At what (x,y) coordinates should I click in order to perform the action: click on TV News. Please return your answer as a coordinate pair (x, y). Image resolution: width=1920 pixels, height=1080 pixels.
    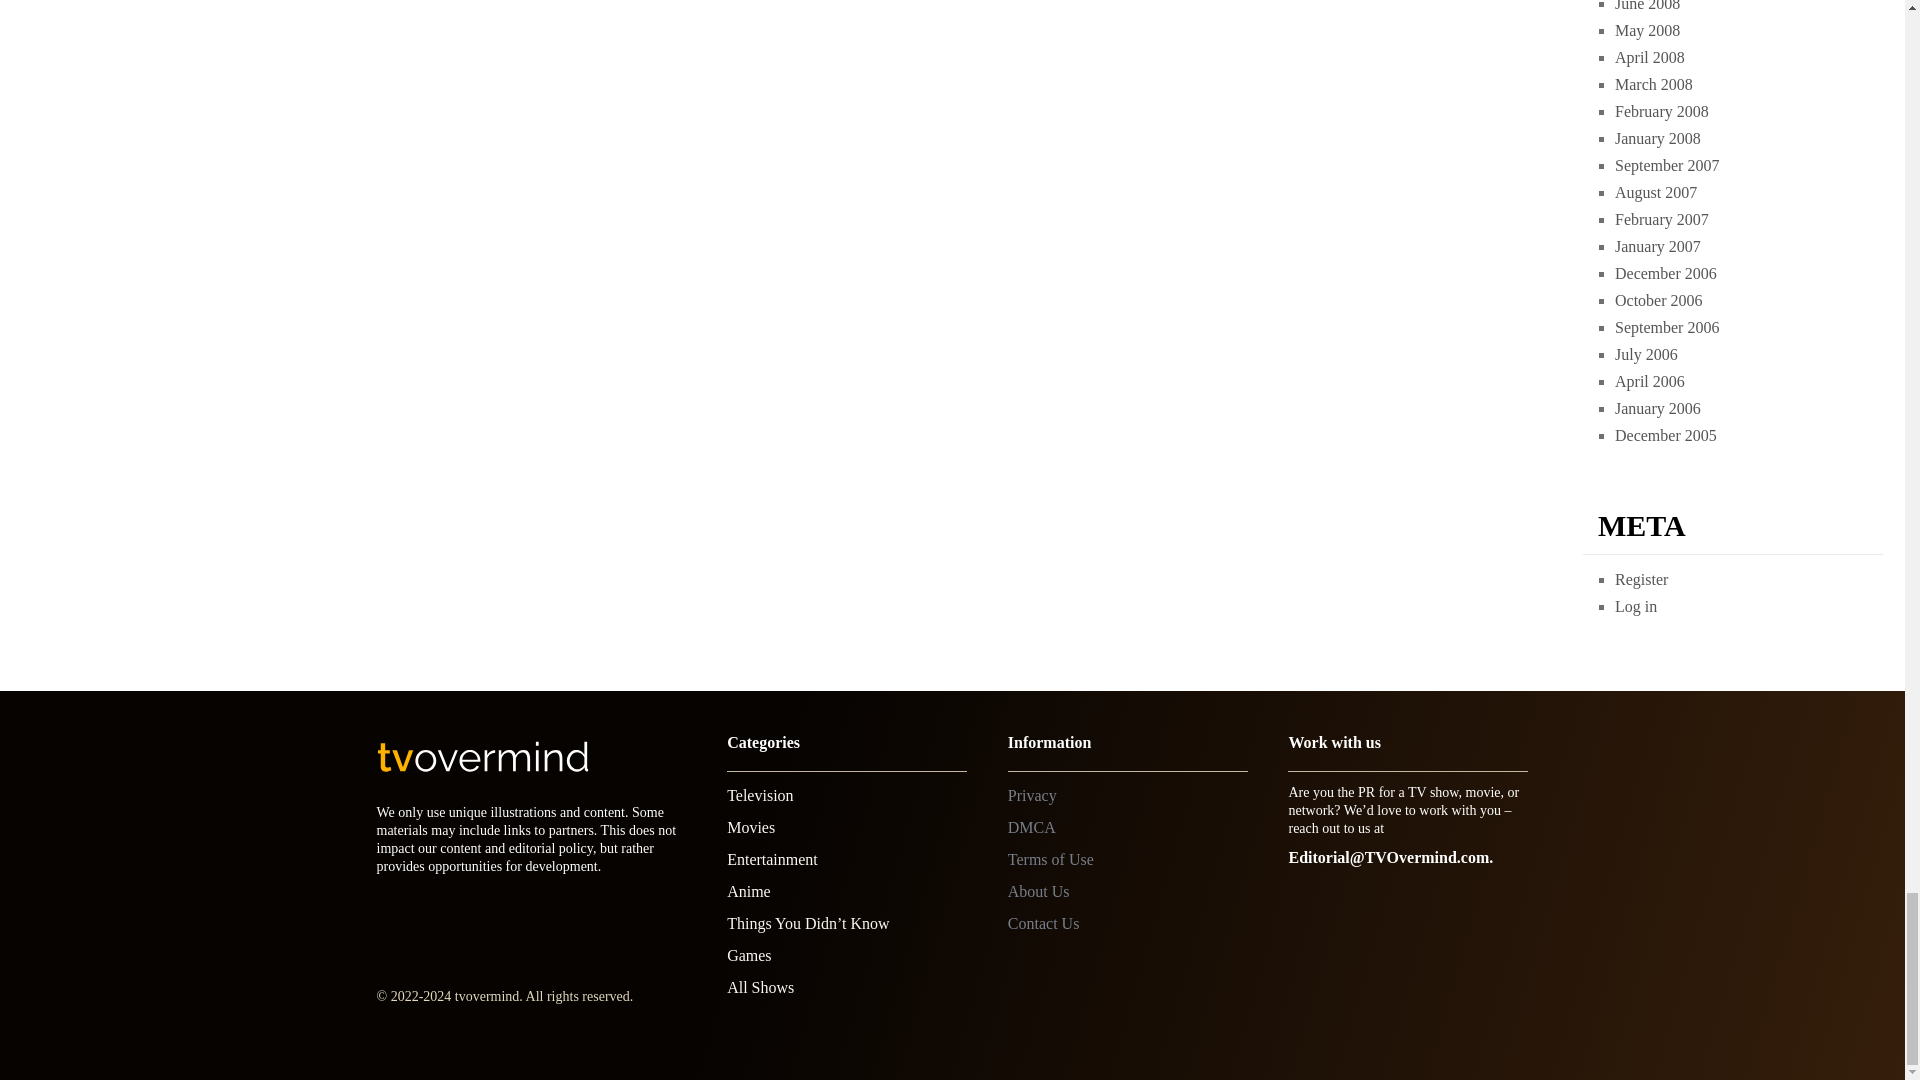
    Looking at the image, I should click on (760, 795).